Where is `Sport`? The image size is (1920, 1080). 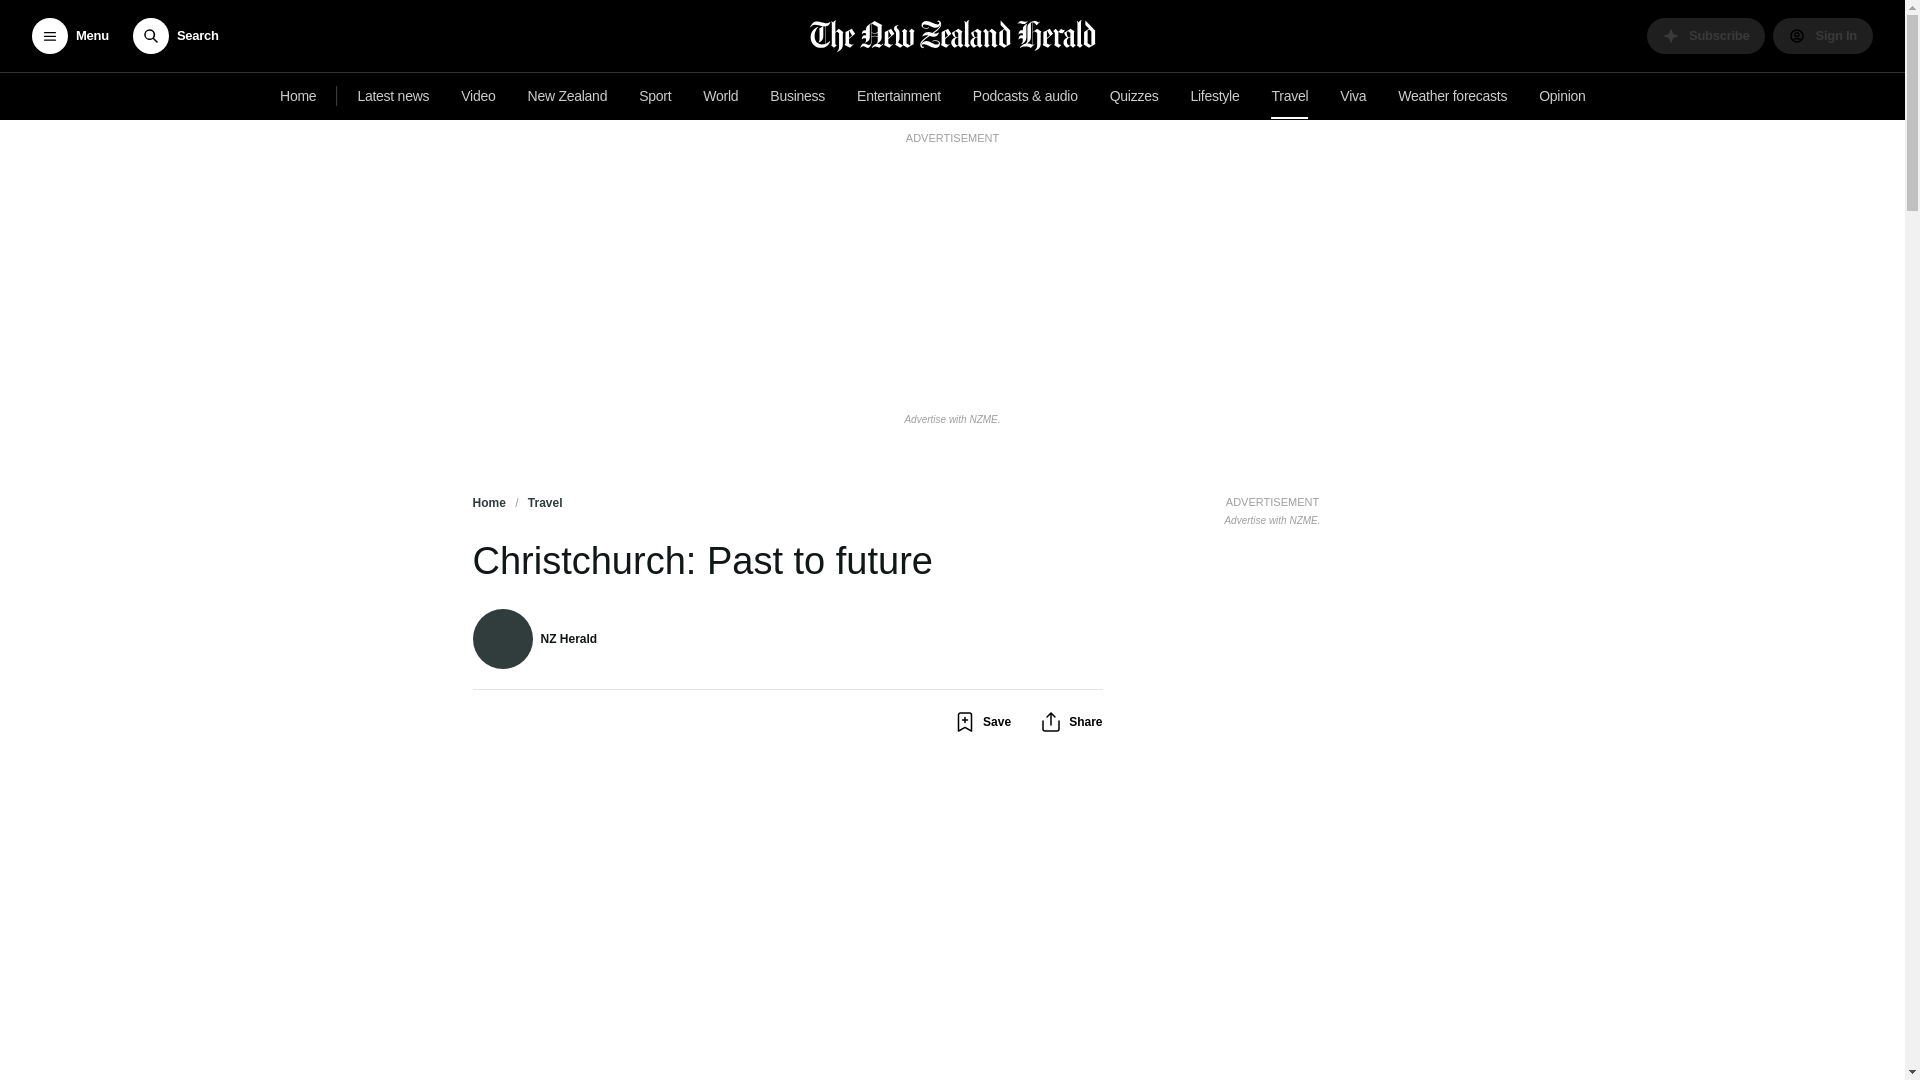 Sport is located at coordinates (655, 96).